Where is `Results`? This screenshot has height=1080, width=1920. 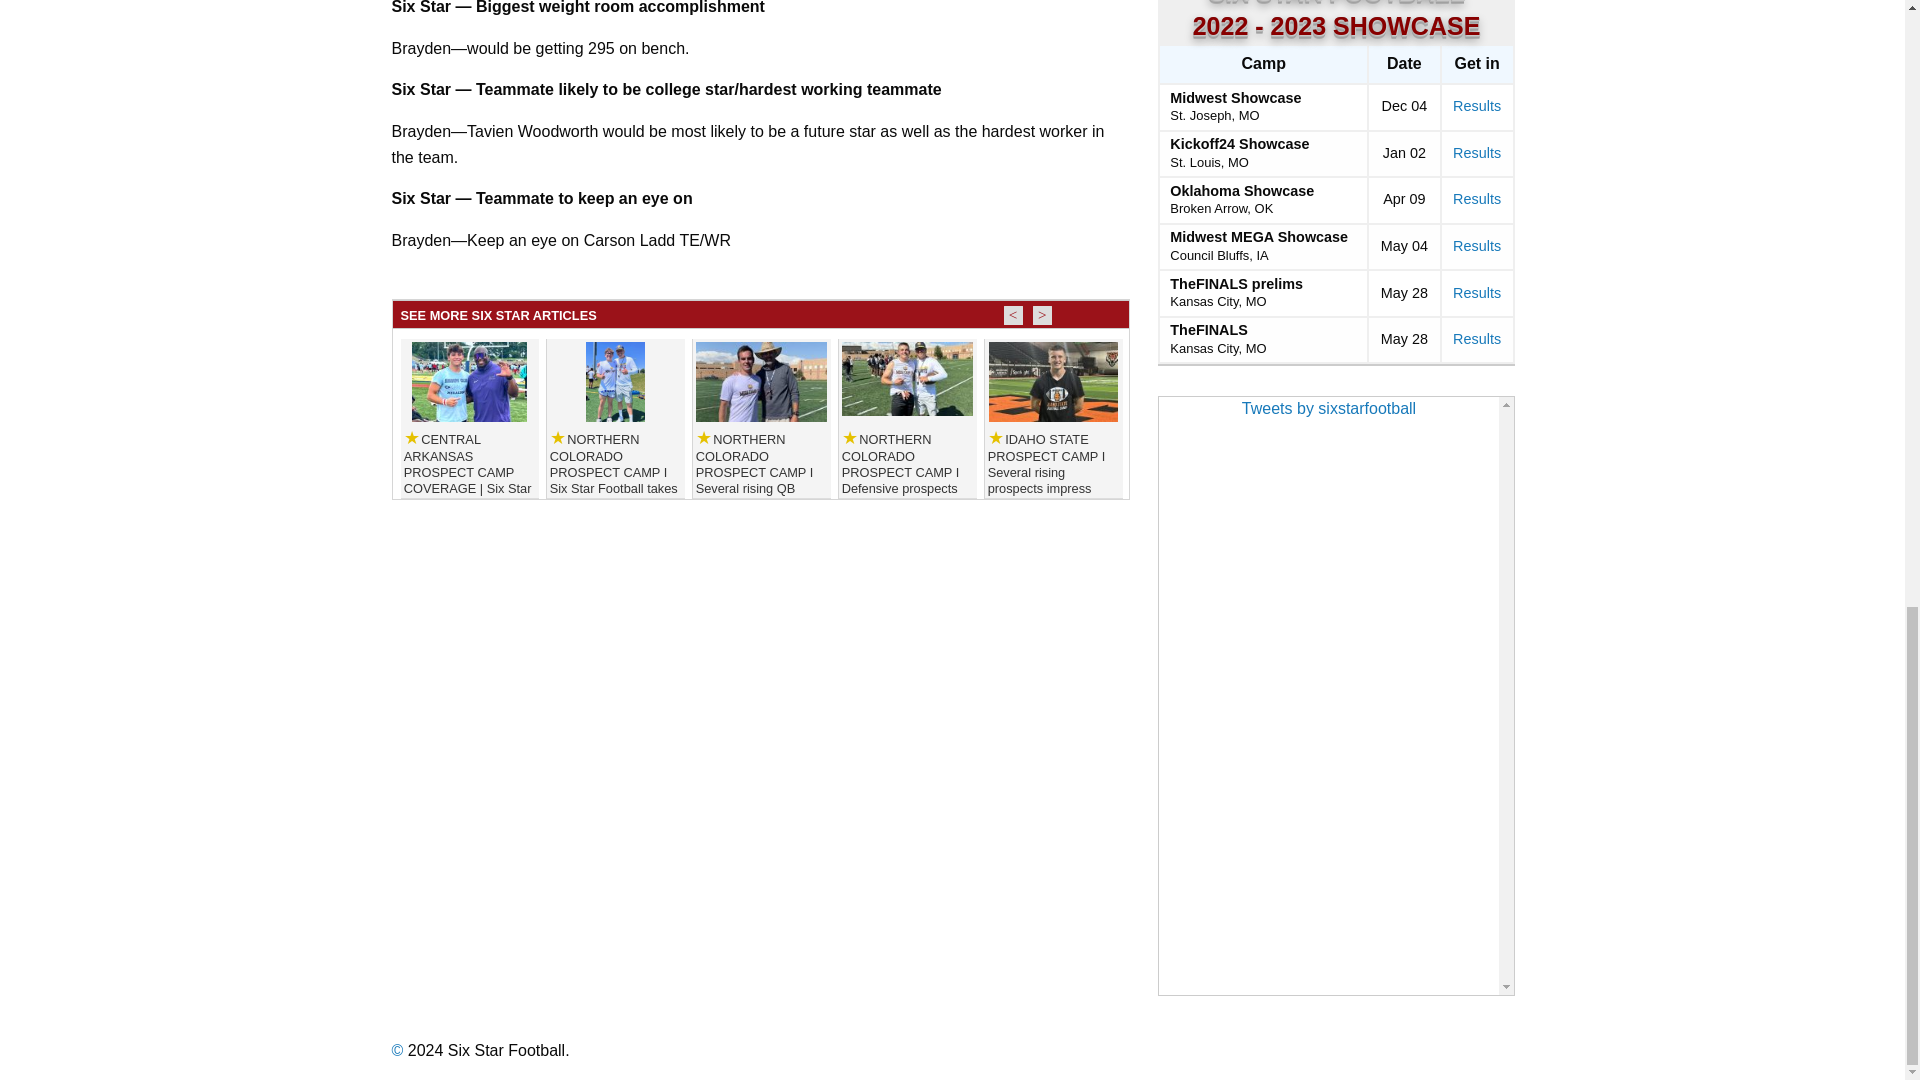 Results is located at coordinates (1477, 106).